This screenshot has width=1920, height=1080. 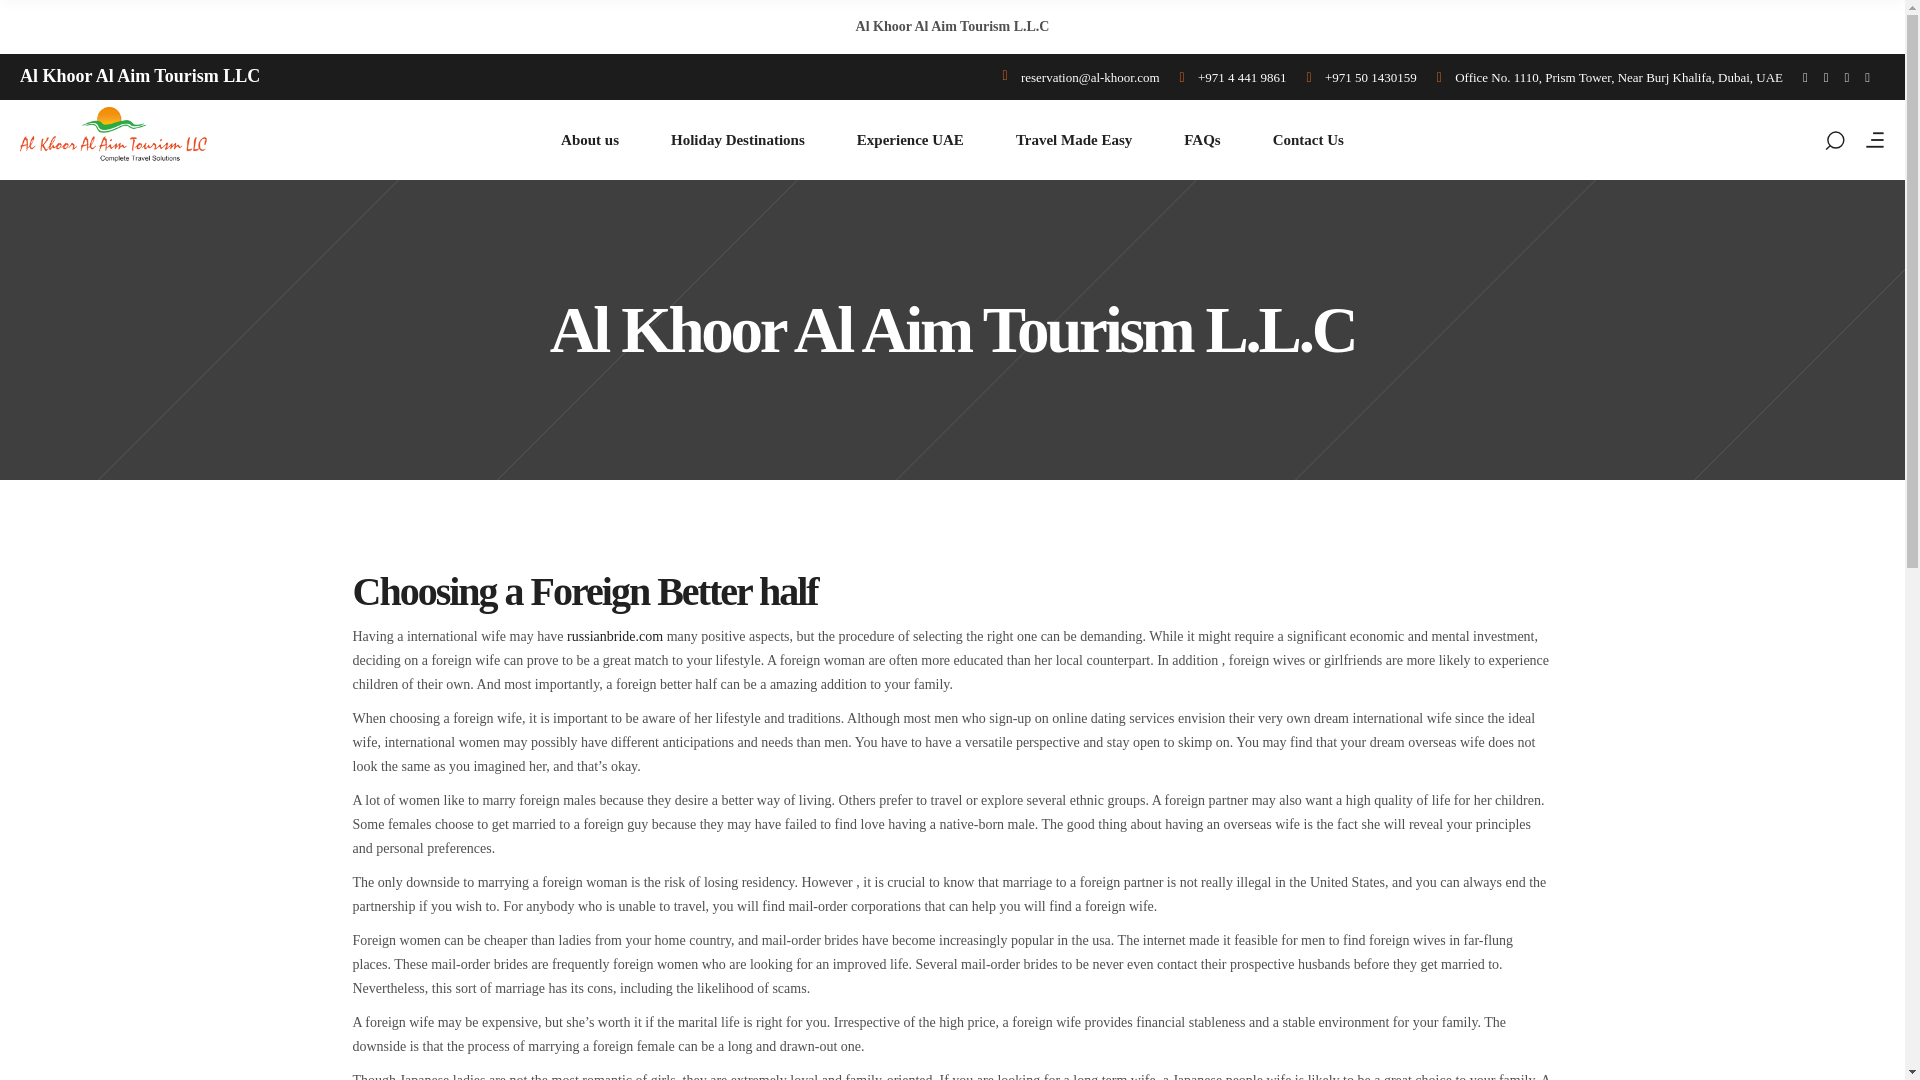 I want to click on Travel Made Easy, so click(x=1074, y=140).